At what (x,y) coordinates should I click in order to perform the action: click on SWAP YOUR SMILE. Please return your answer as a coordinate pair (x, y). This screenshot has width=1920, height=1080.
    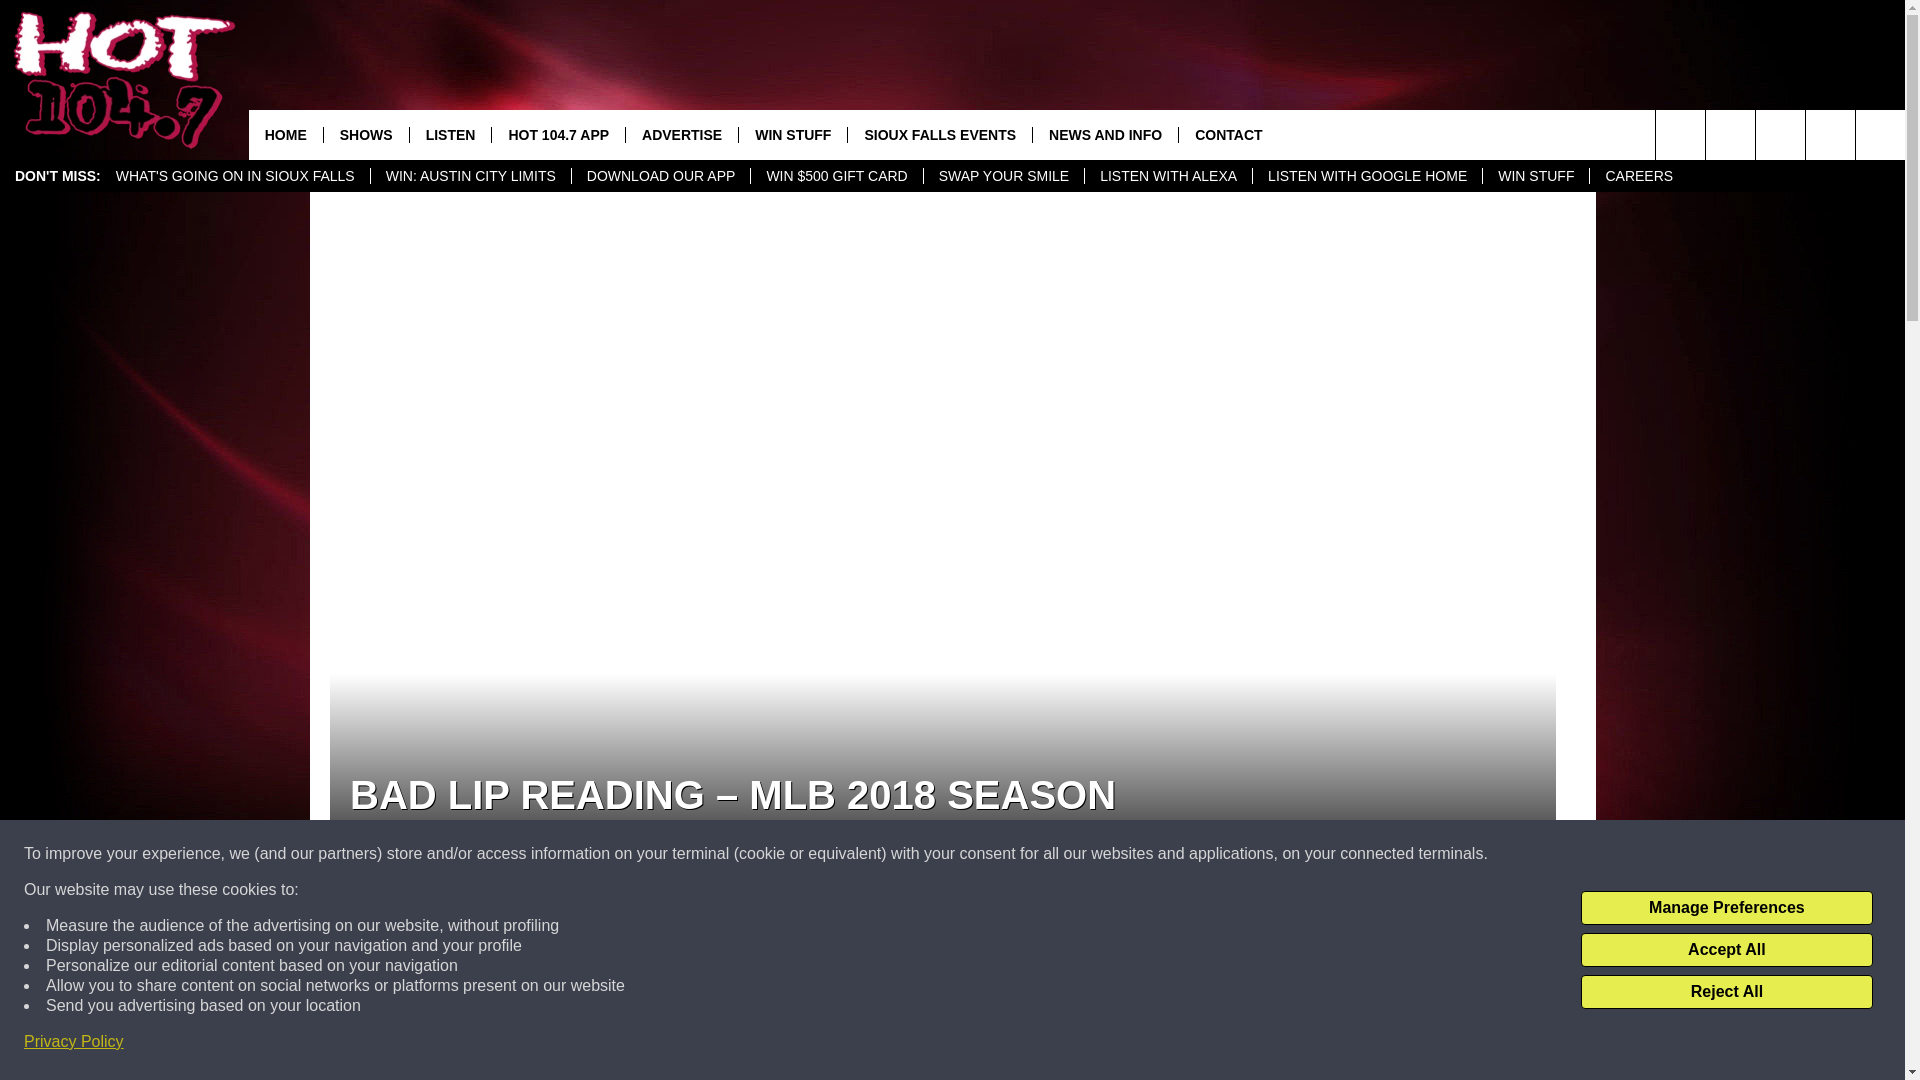
    Looking at the image, I should click on (1004, 176).